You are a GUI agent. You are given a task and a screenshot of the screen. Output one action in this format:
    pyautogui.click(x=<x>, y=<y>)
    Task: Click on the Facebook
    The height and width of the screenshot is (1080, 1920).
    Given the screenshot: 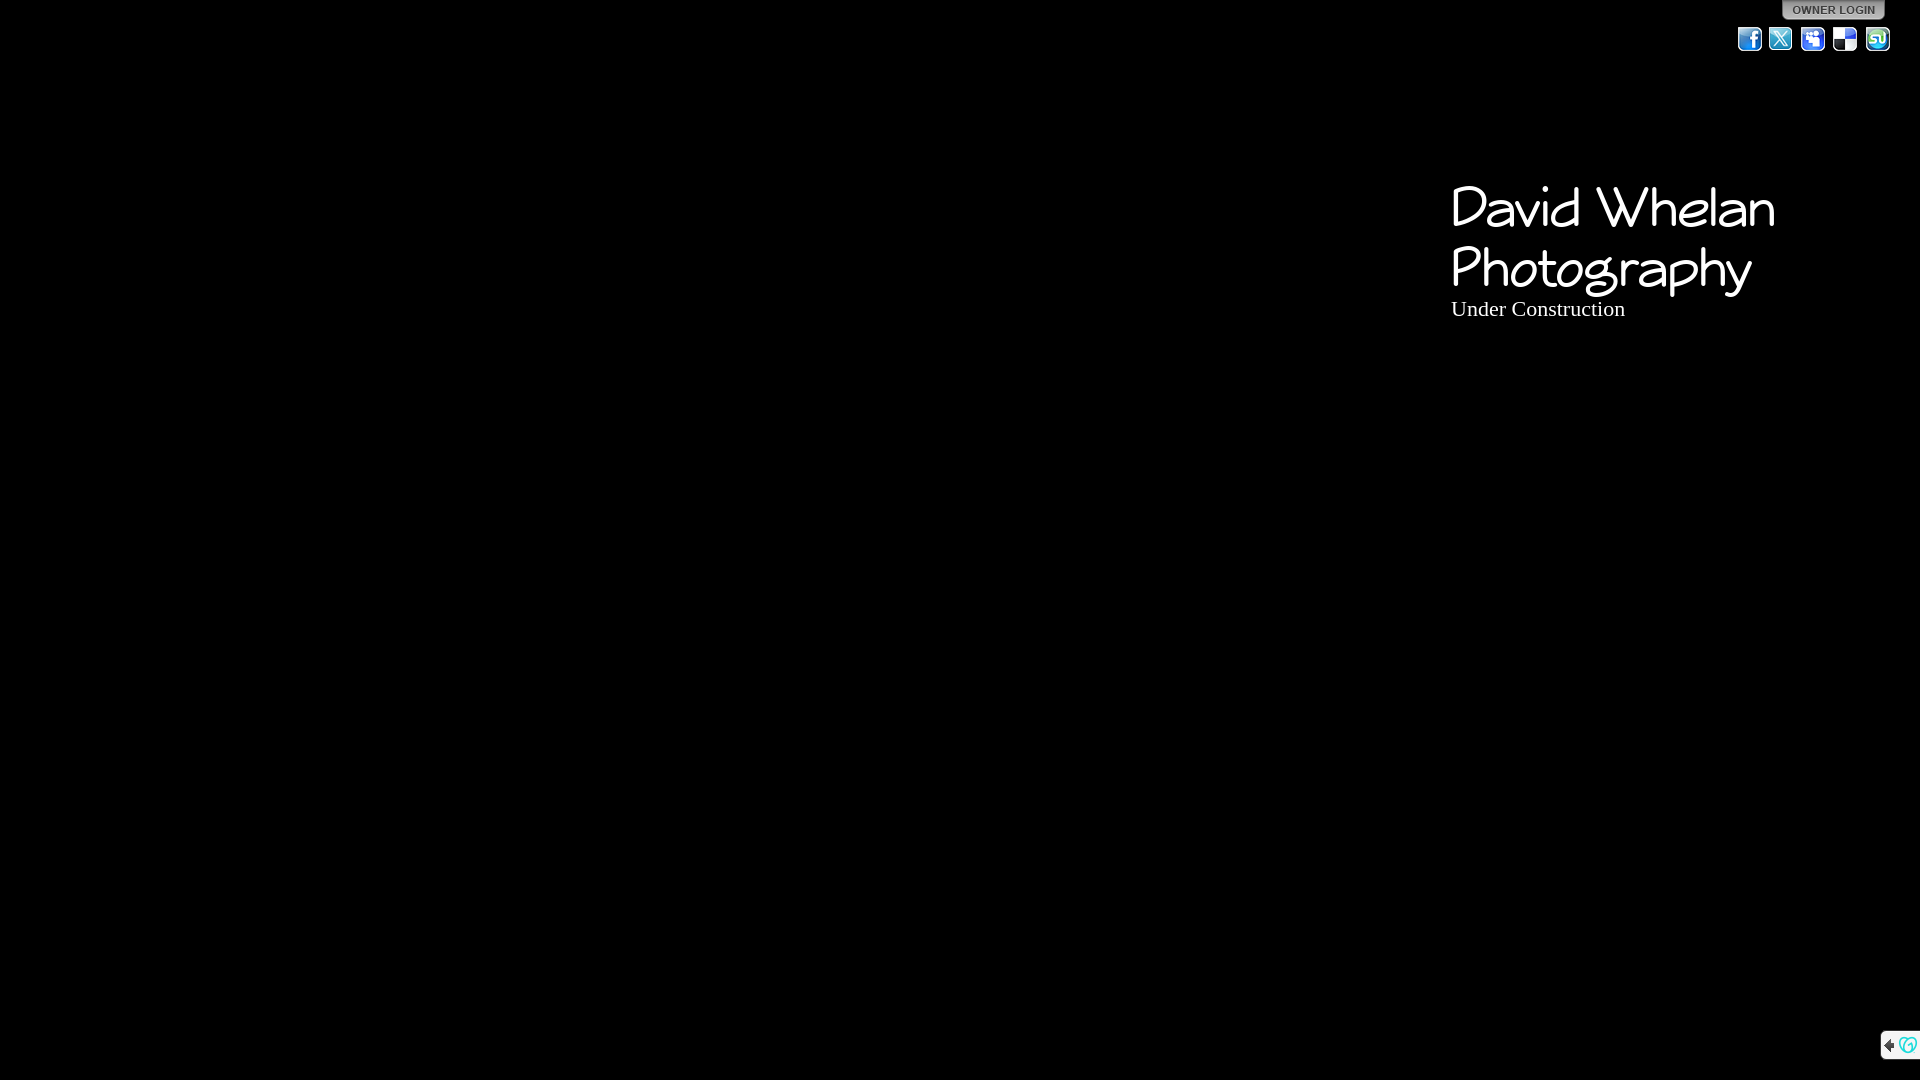 What is the action you would take?
    pyautogui.click(x=1750, y=39)
    